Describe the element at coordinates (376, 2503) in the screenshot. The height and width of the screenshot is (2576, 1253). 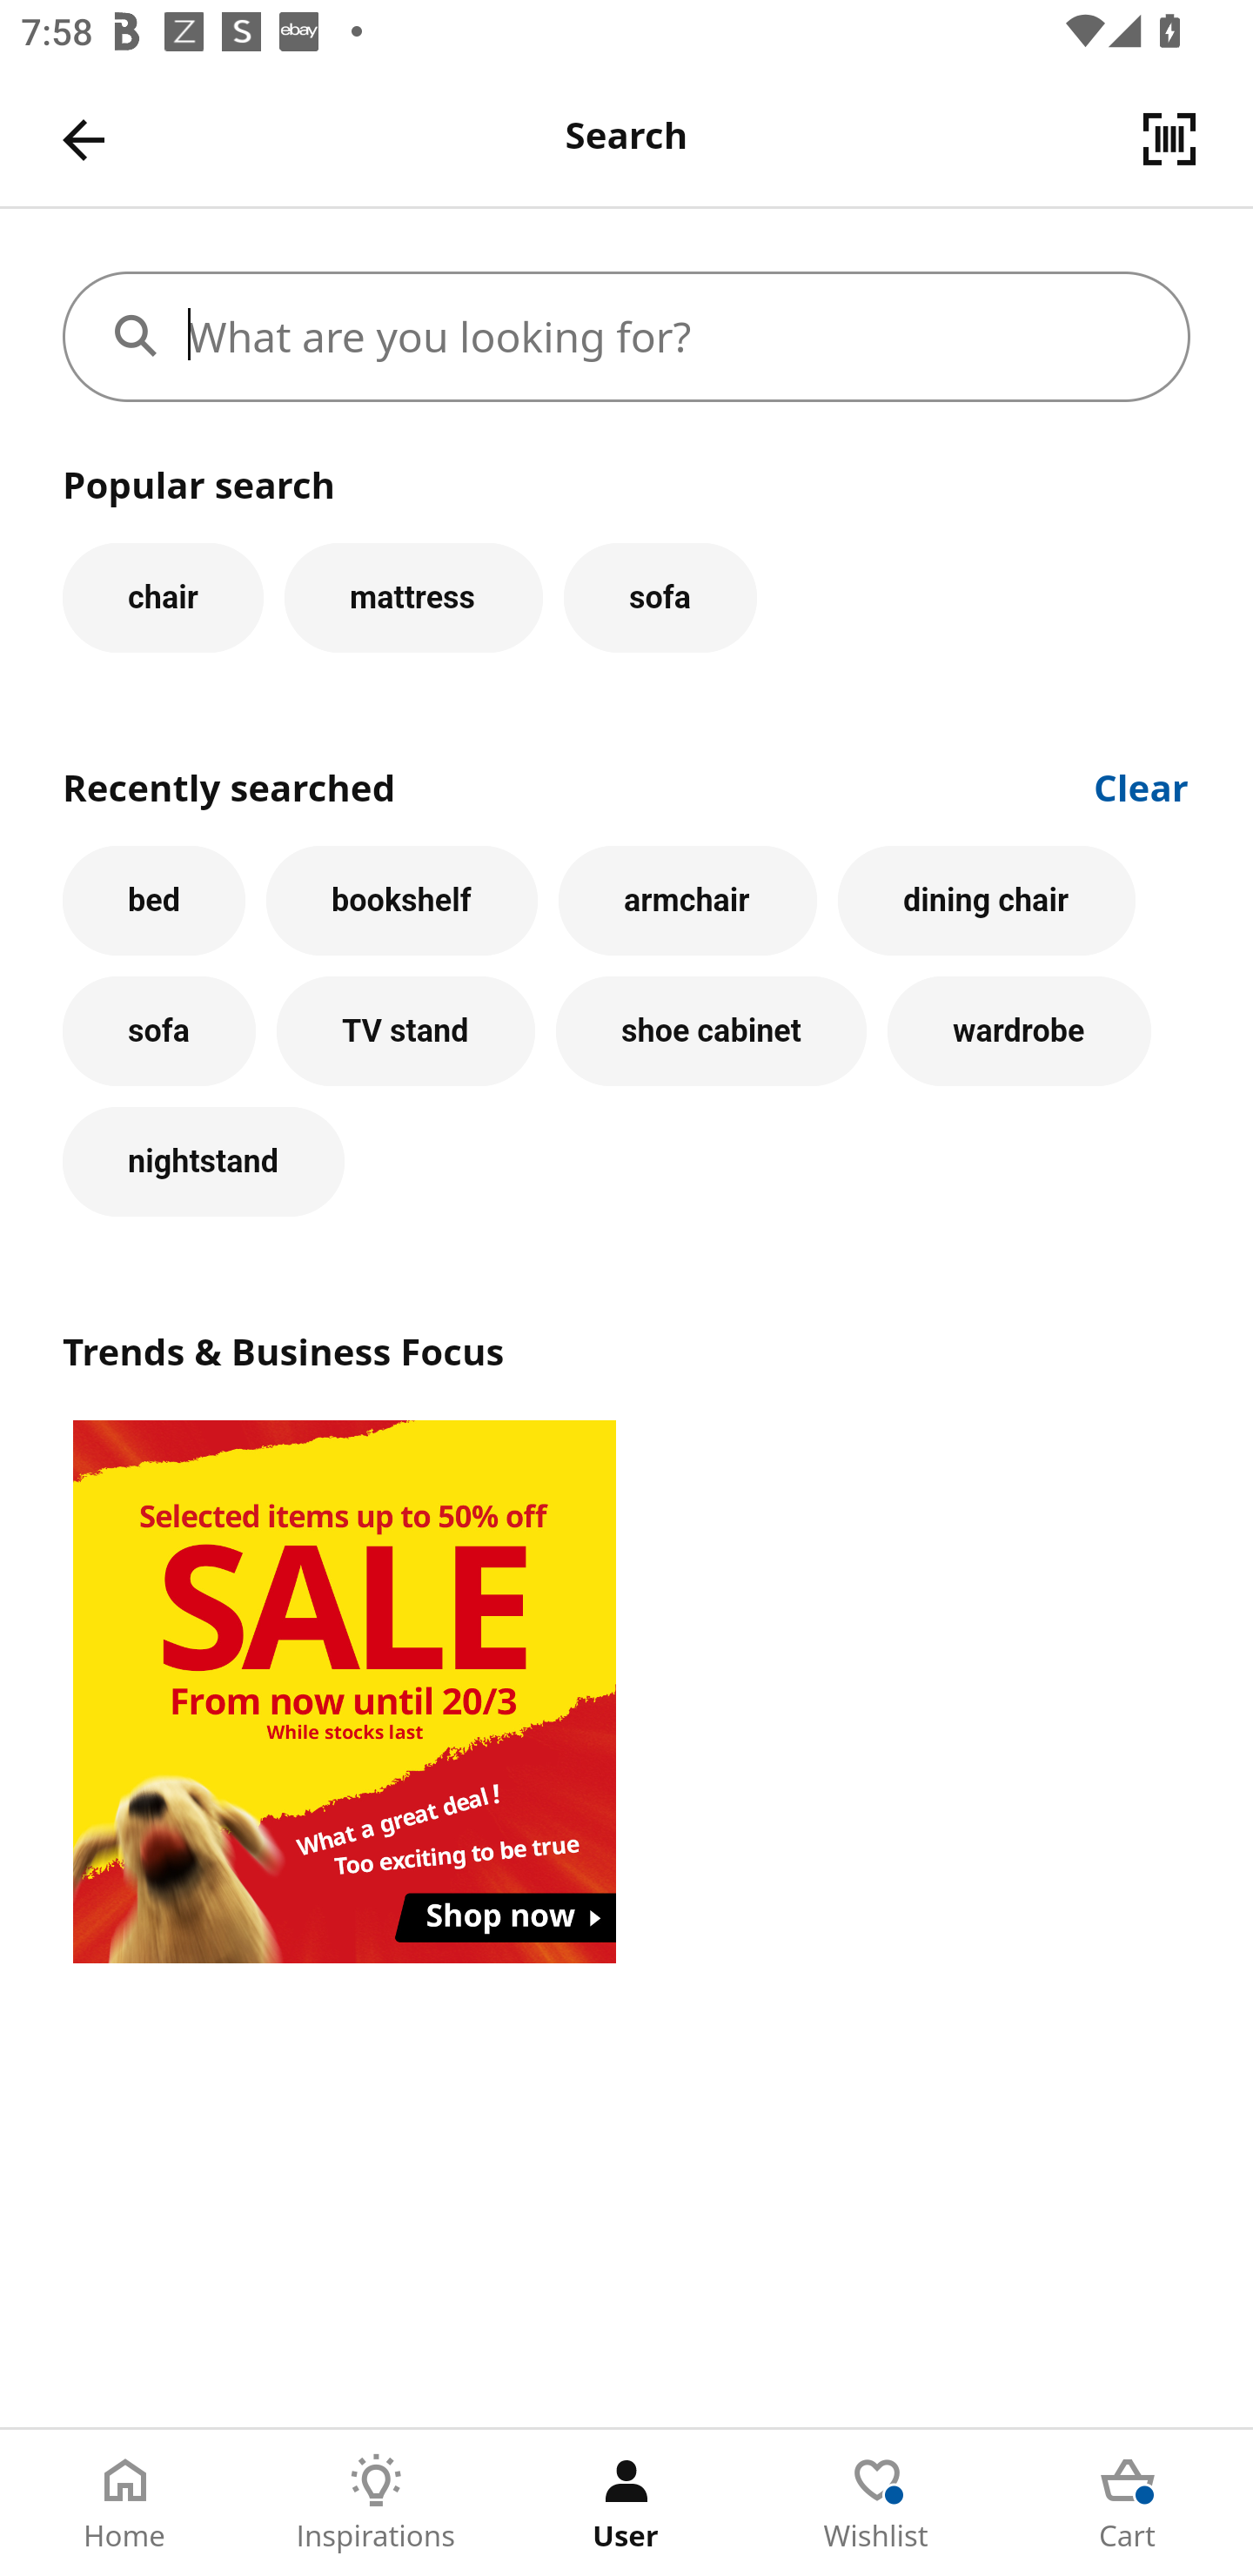
I see `Inspirations
Tab 2 of 5` at that location.